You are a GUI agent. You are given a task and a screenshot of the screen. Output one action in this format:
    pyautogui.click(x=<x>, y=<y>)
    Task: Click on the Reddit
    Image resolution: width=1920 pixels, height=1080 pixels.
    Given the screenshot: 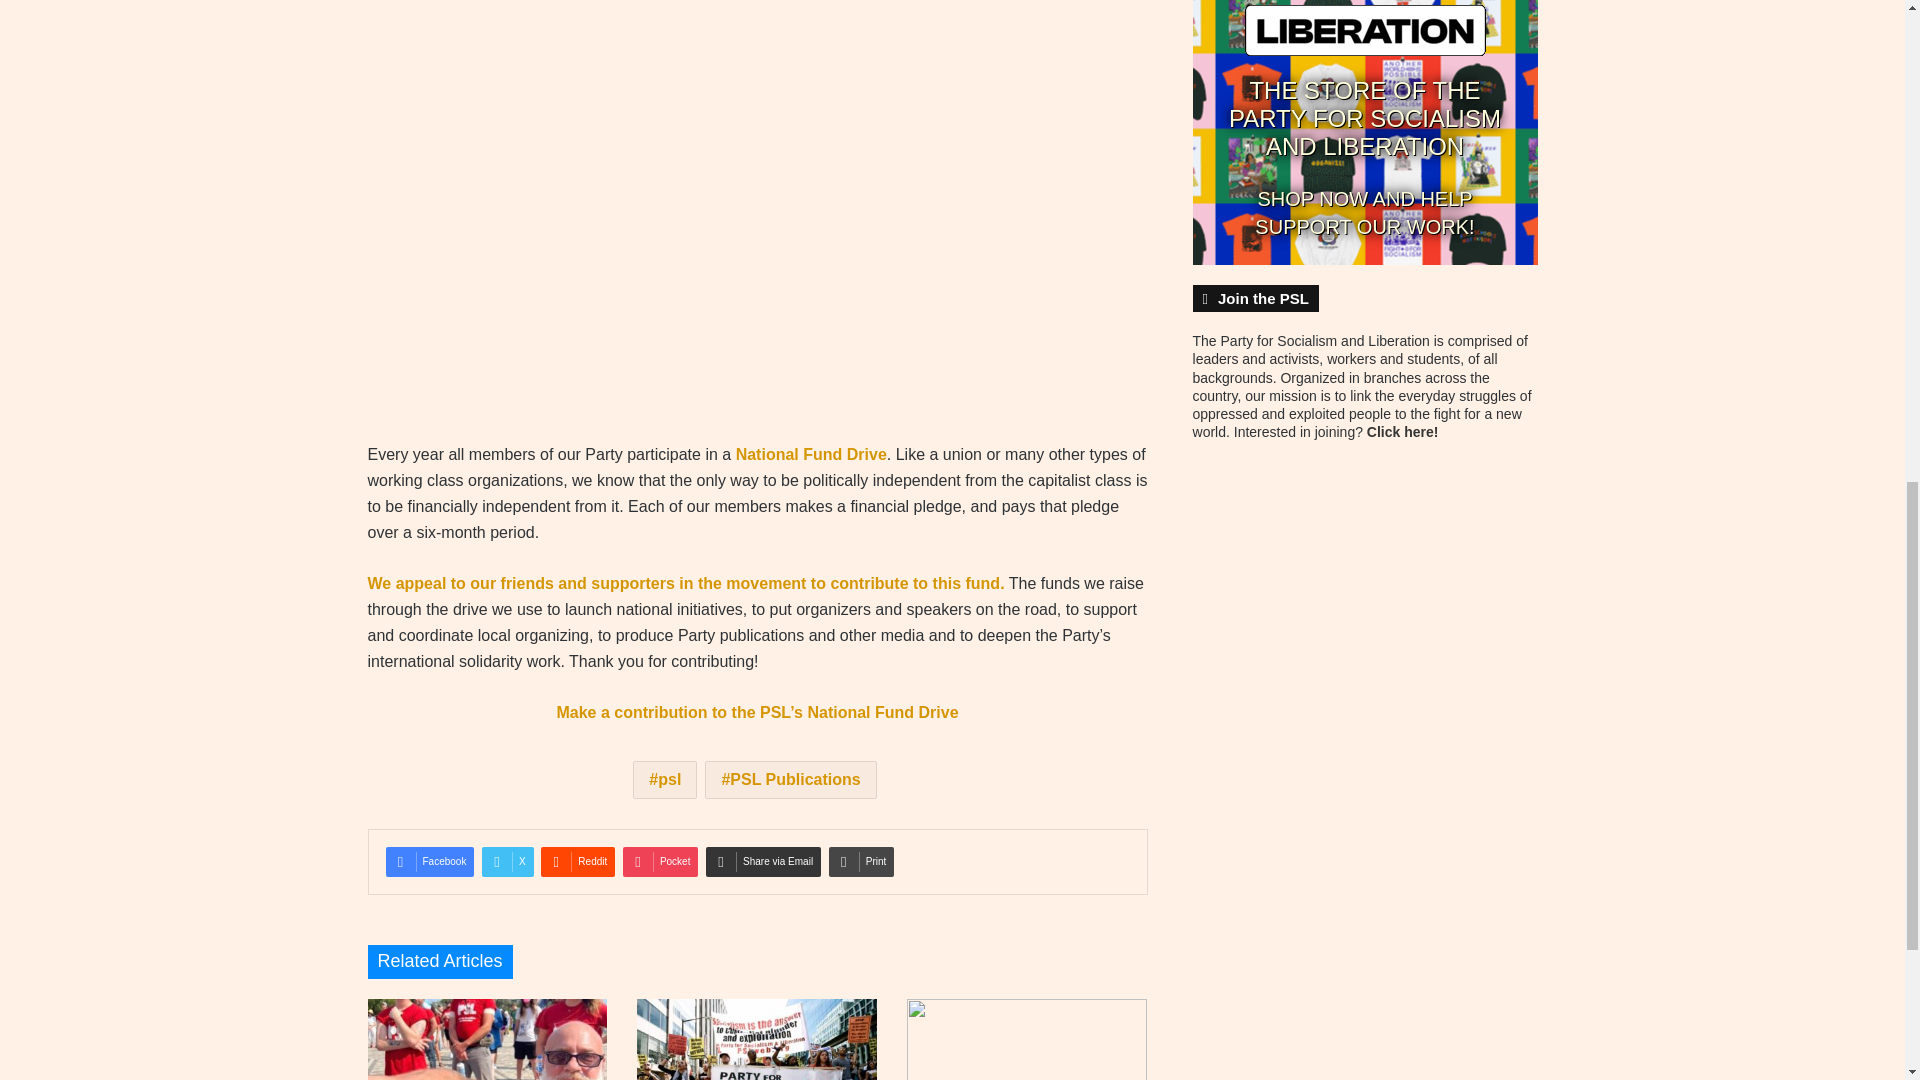 What is the action you would take?
    pyautogui.click(x=578, y=861)
    